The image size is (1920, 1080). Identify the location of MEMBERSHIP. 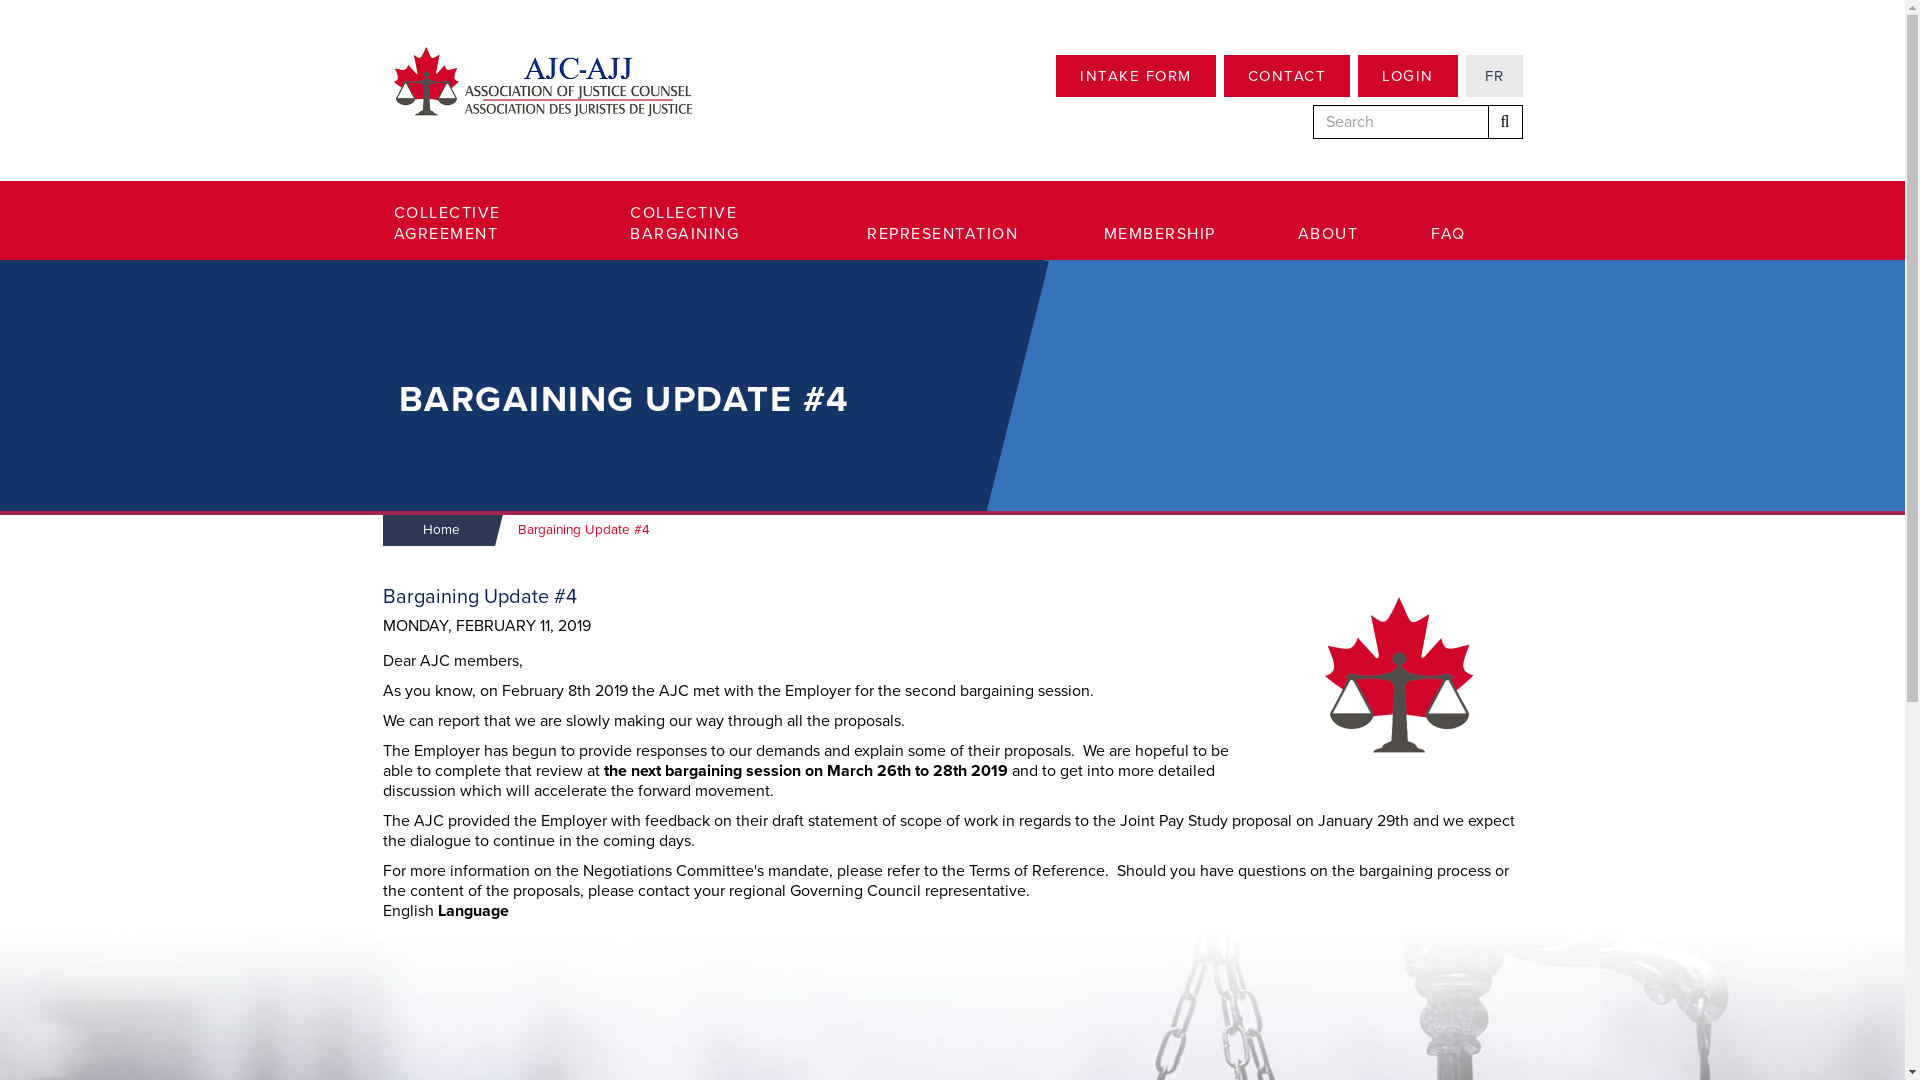
(1175, 234).